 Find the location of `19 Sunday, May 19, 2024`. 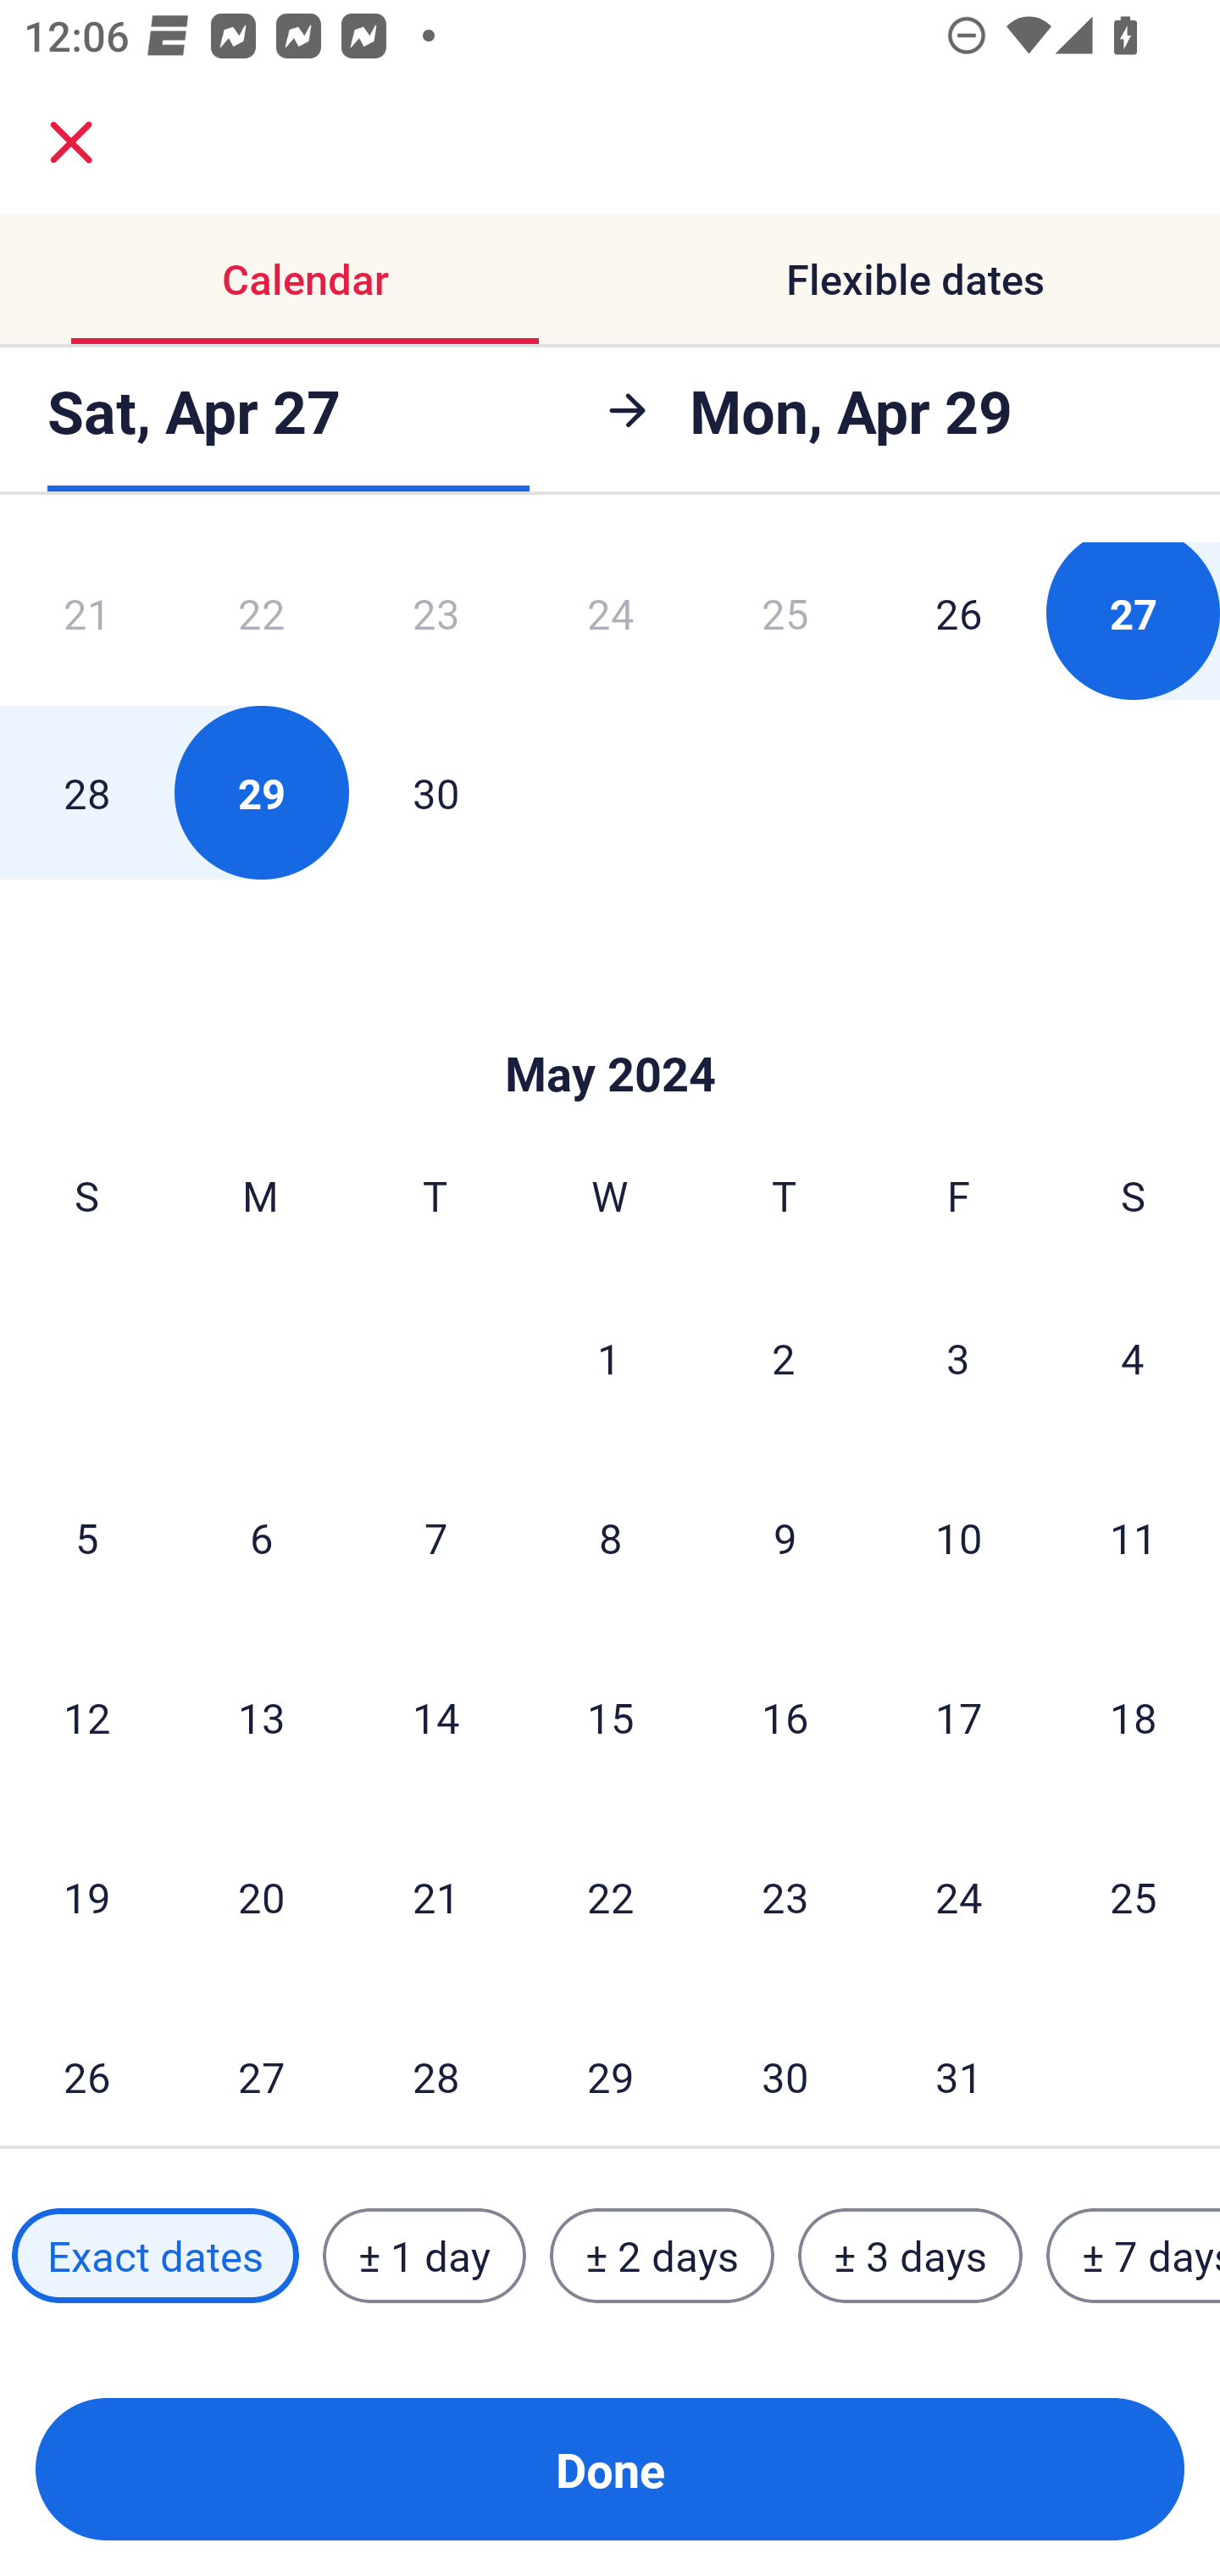

19 Sunday, May 19, 2024 is located at coordinates (86, 1896).